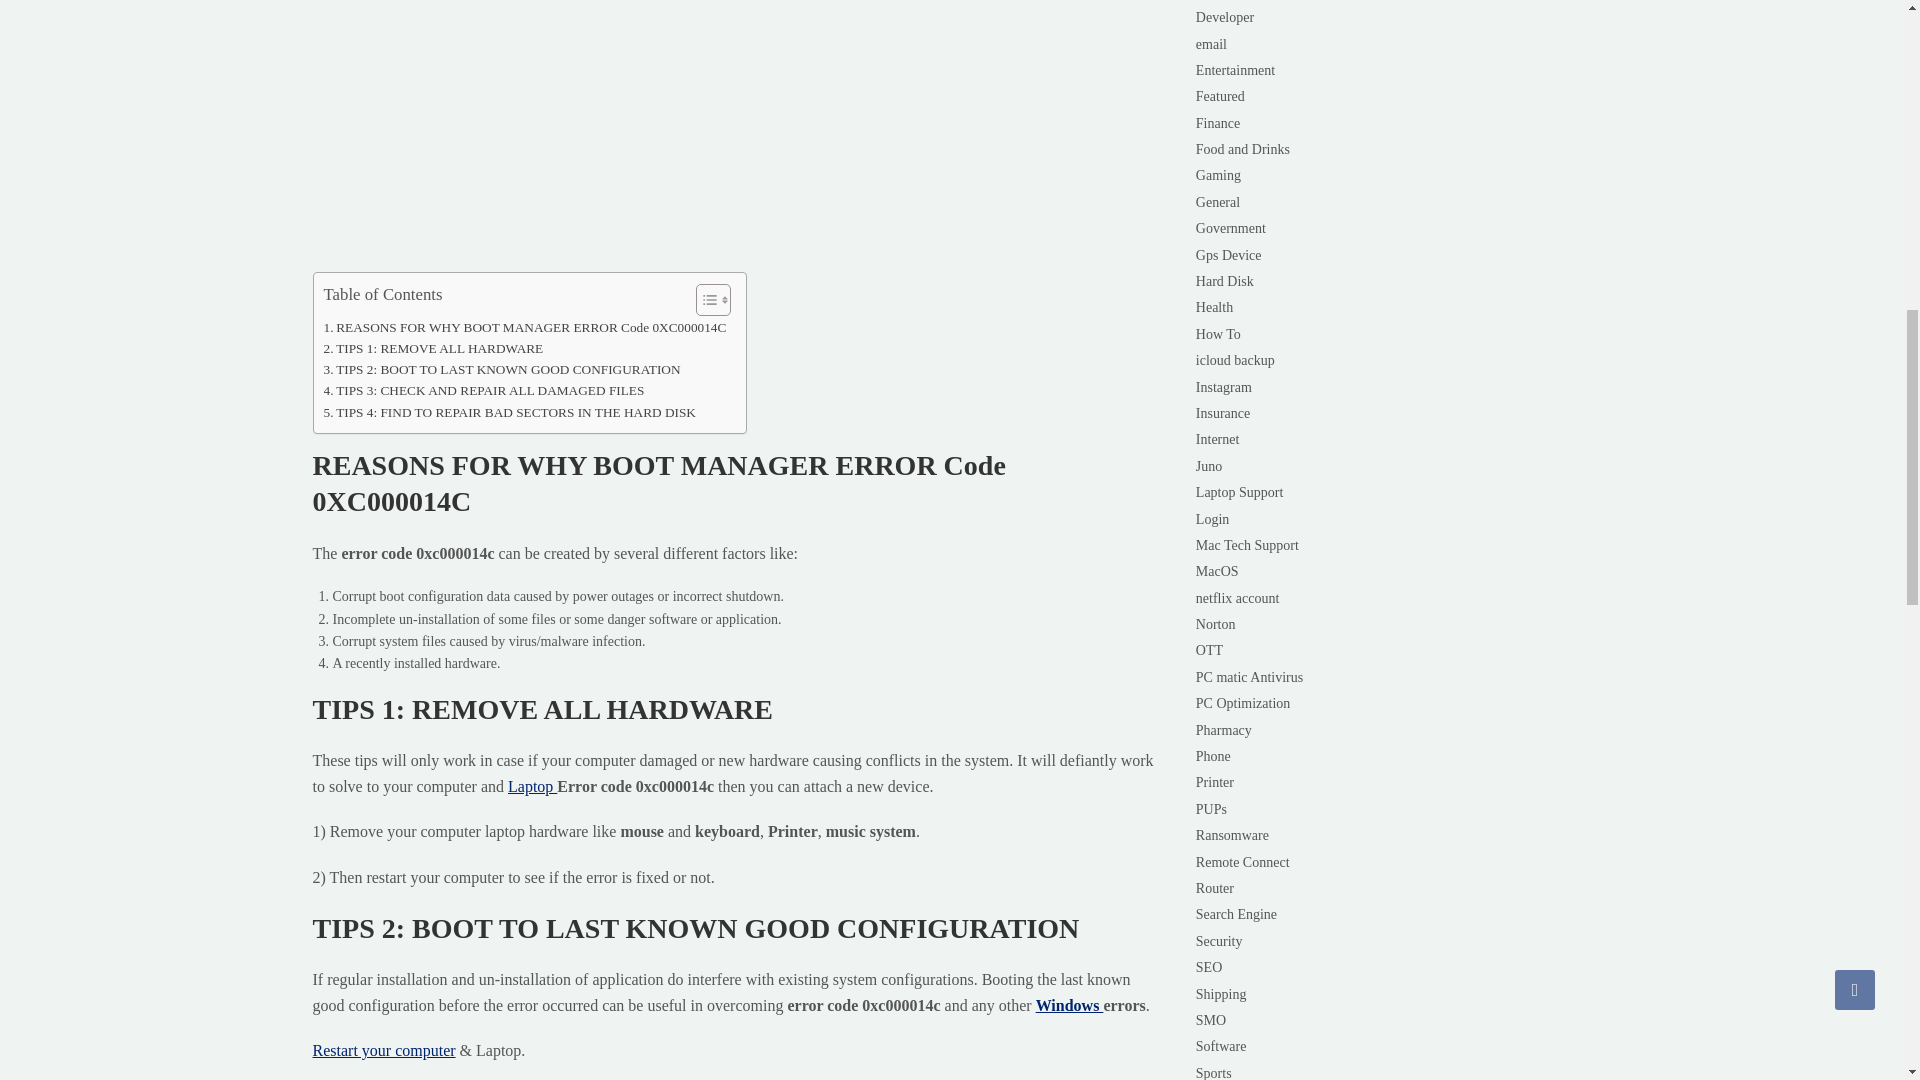 This screenshot has height=1080, width=1920. What do you see at coordinates (510, 412) in the screenshot?
I see `TIPS 4: FIND TO REPAIR BAD SECTORS IN THE HARD DISK` at bounding box center [510, 412].